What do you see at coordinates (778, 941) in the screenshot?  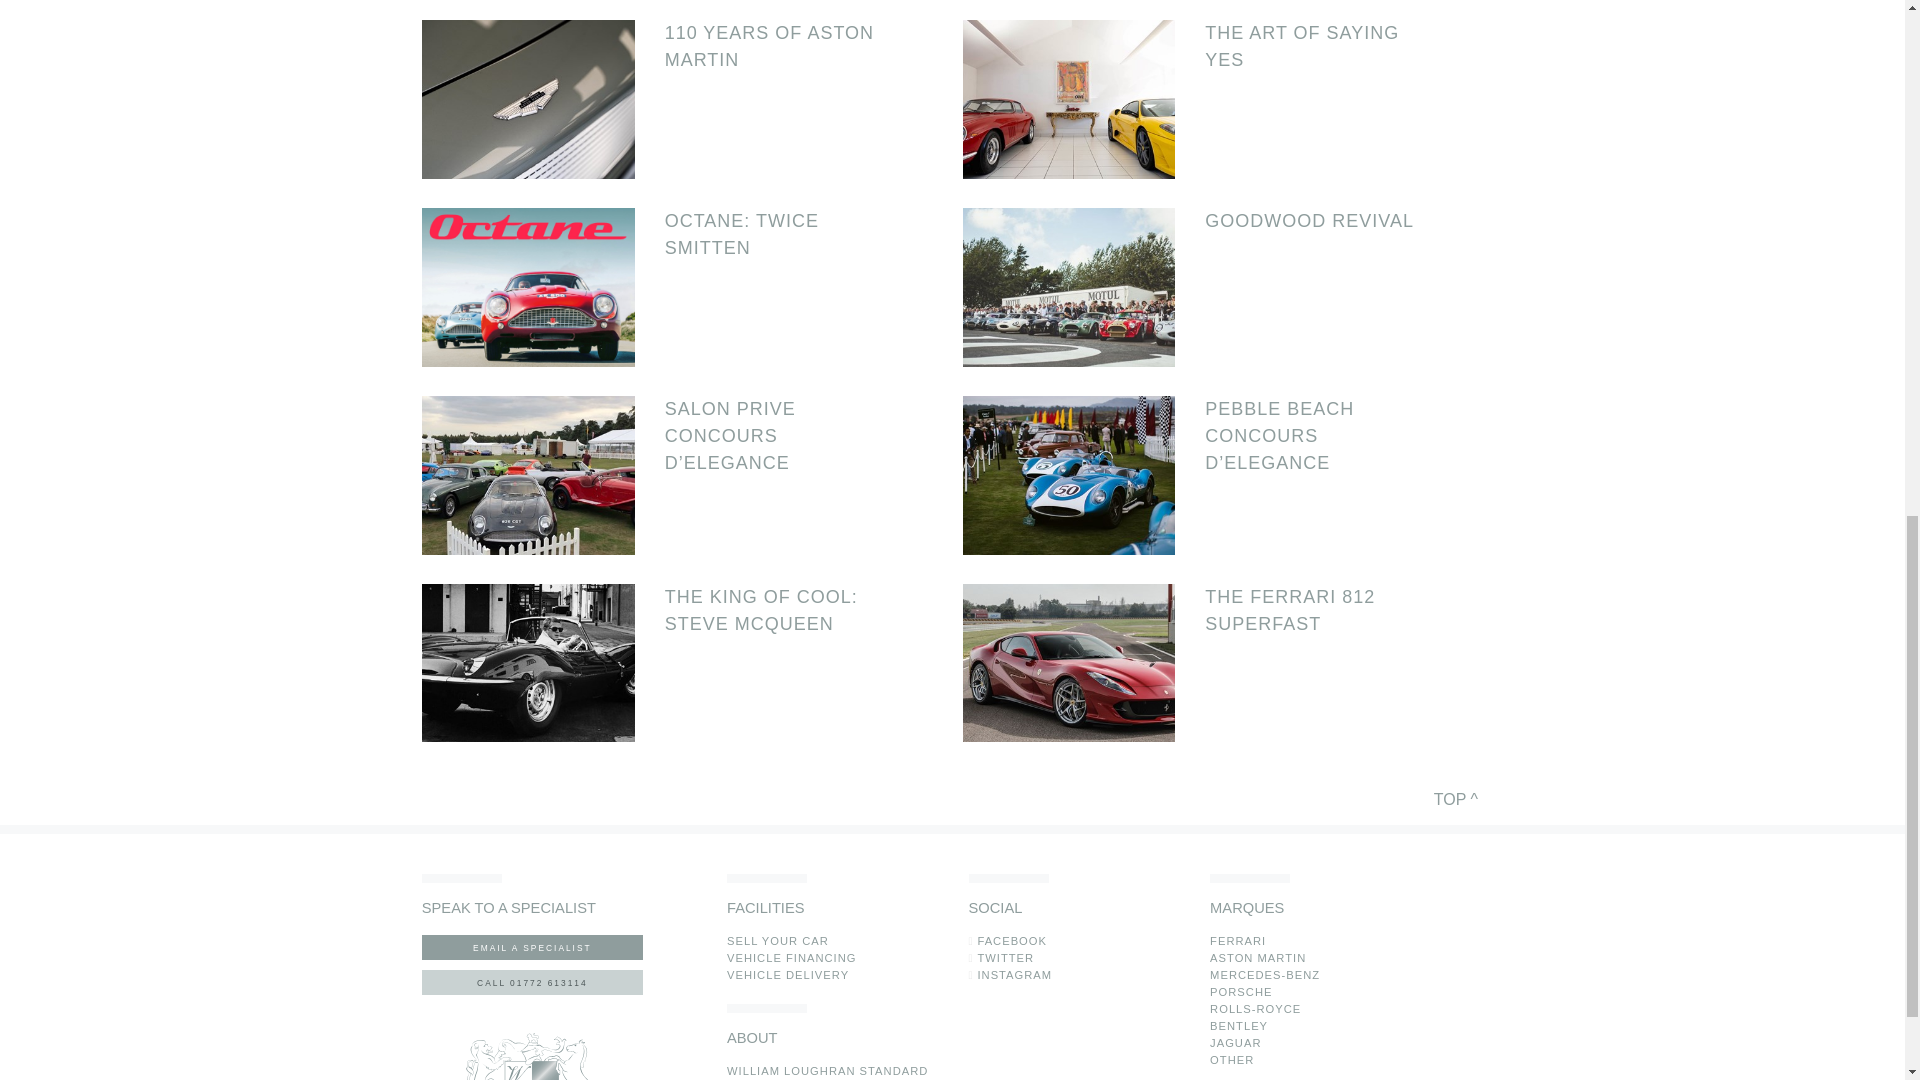 I see `SELL YOUR CAR` at bounding box center [778, 941].